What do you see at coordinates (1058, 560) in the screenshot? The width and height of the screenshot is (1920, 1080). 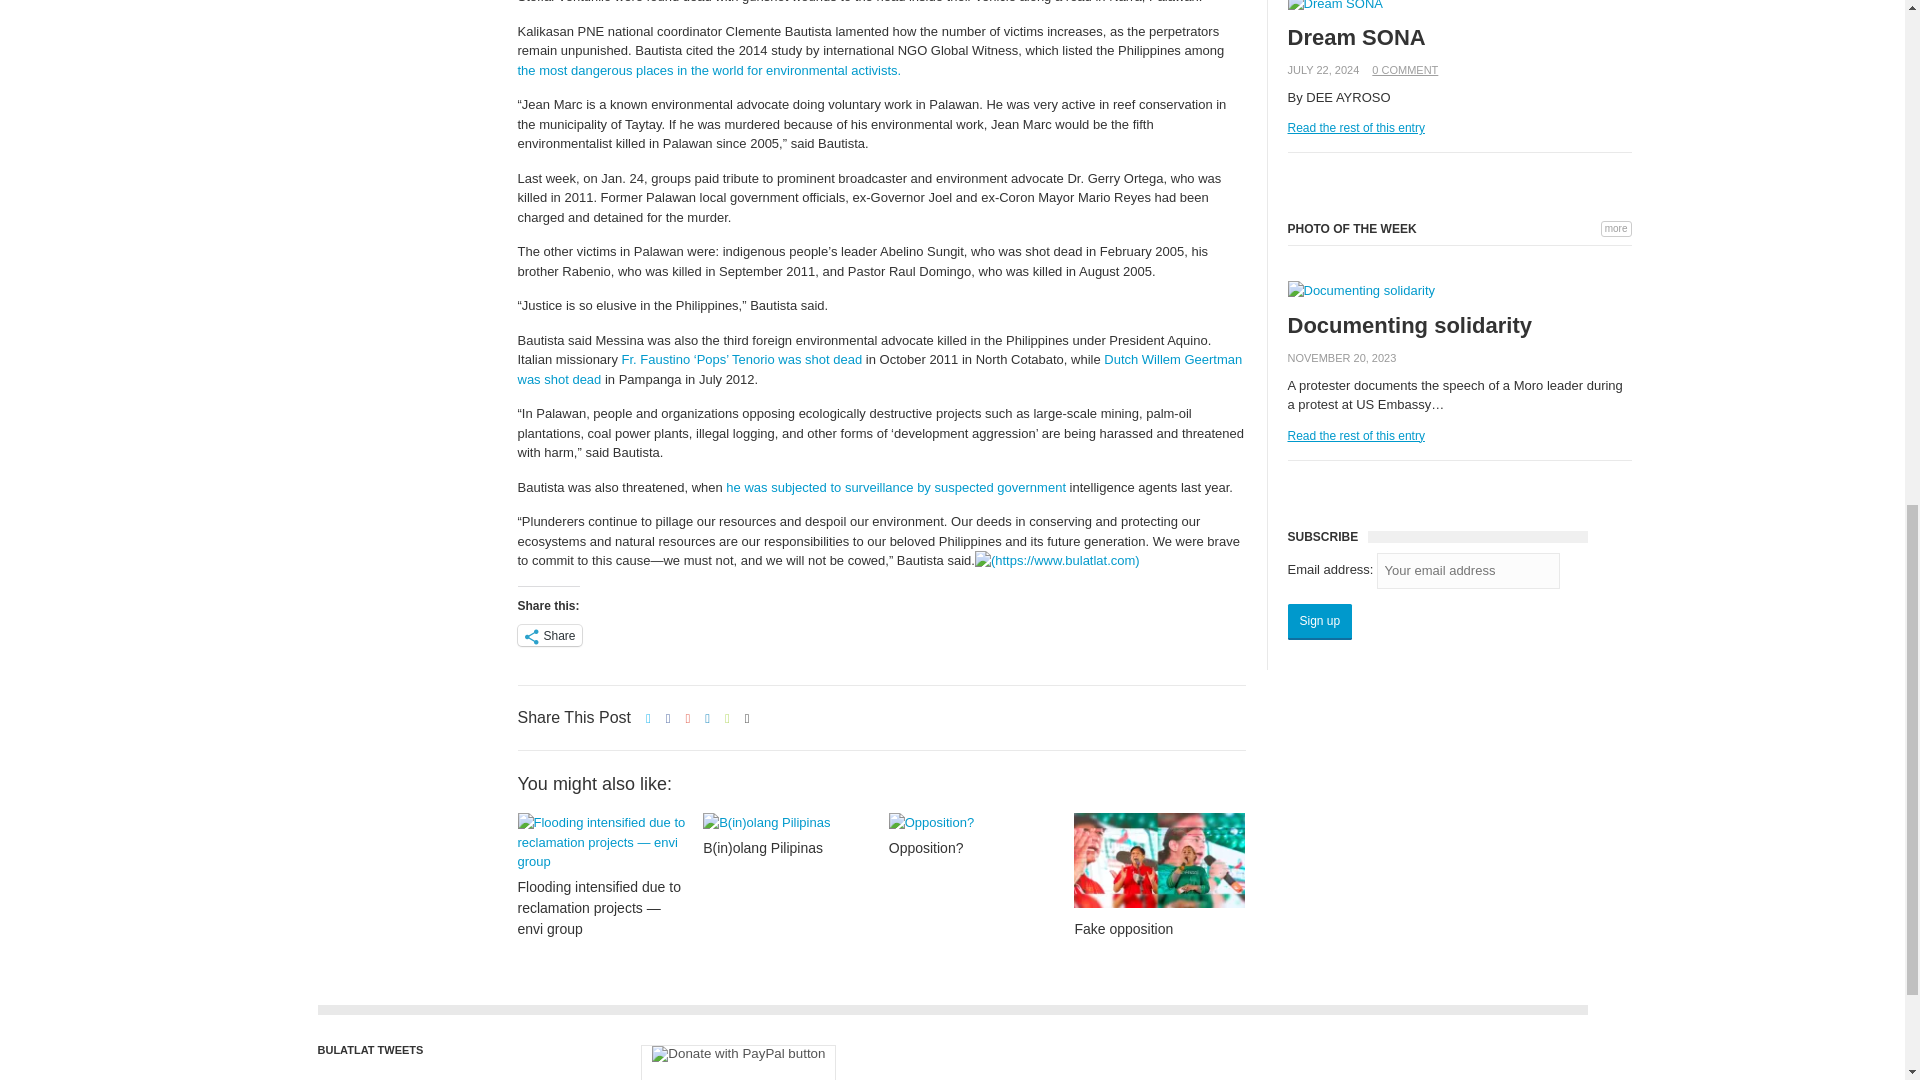 I see `This story is from Bulatlat.com` at bounding box center [1058, 560].